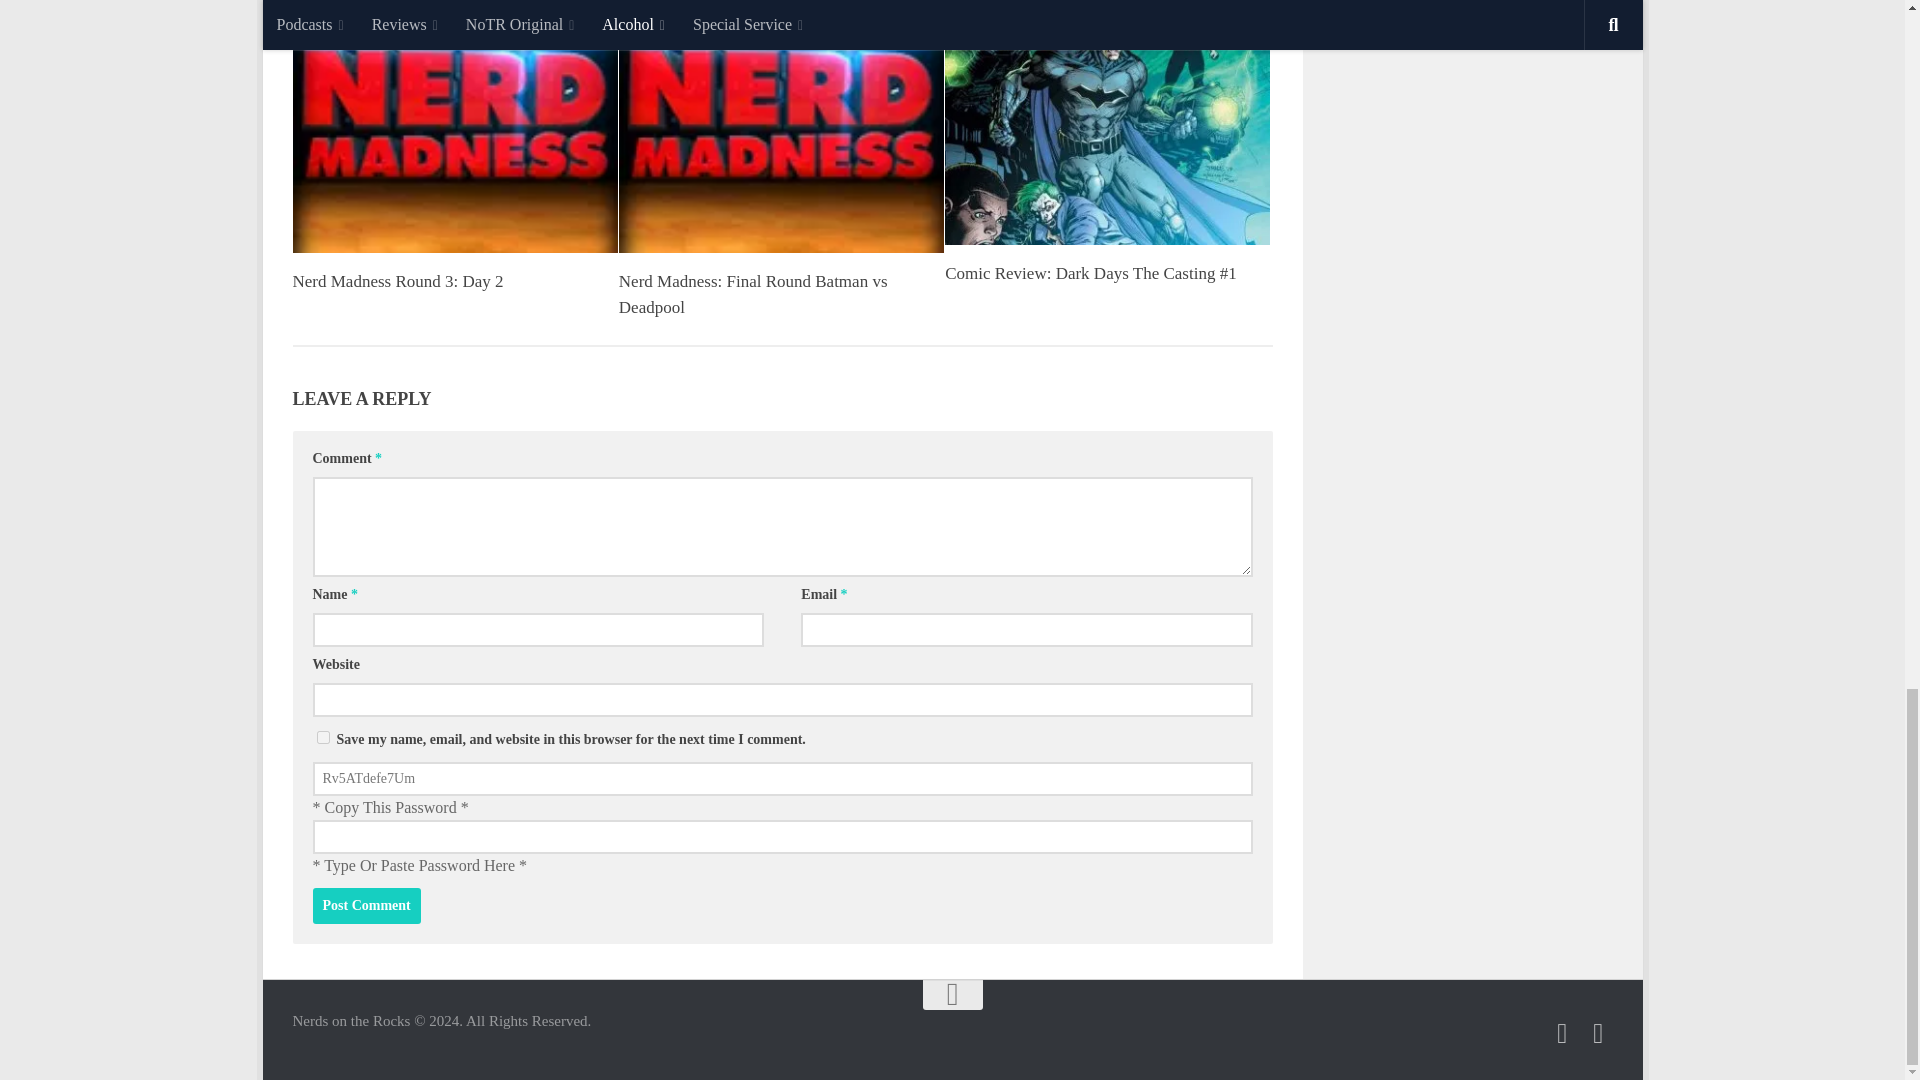  What do you see at coordinates (366, 906) in the screenshot?
I see `Post Comment` at bounding box center [366, 906].